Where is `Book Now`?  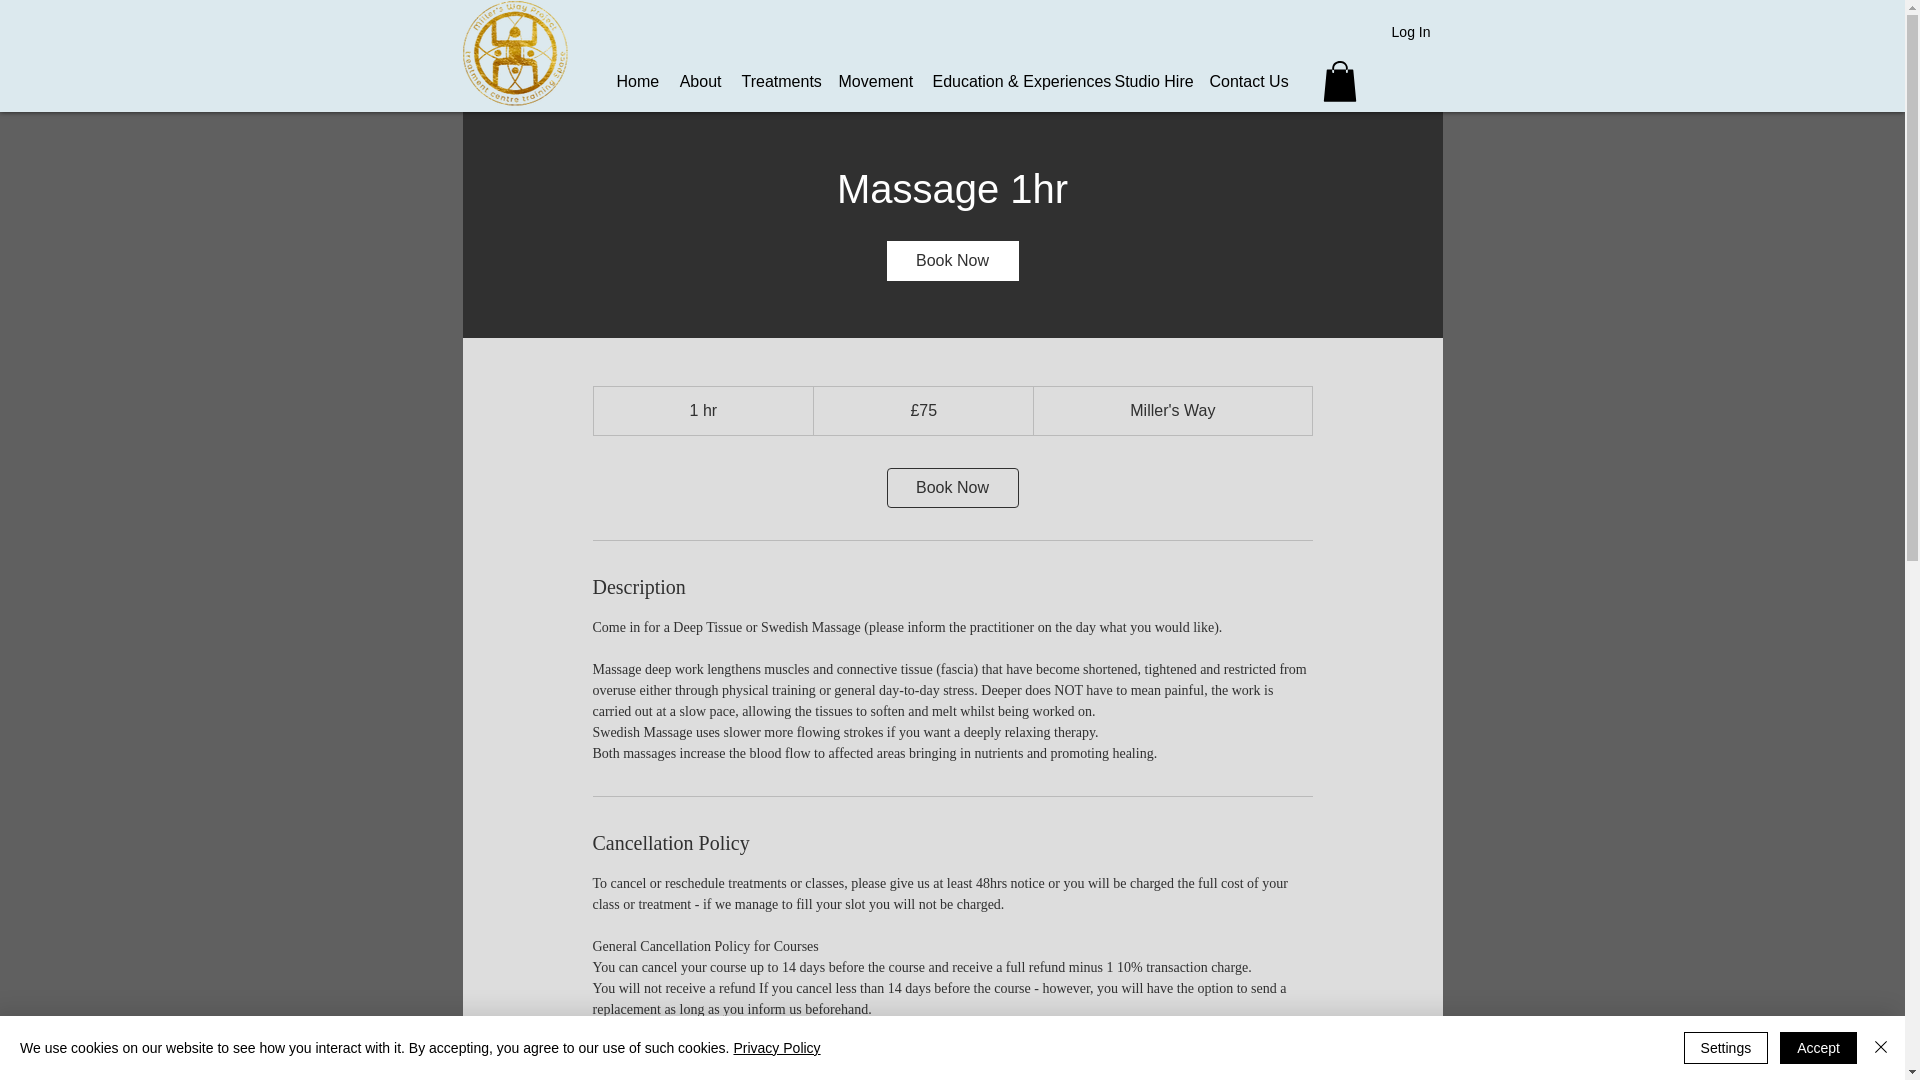
Book Now is located at coordinates (951, 260).